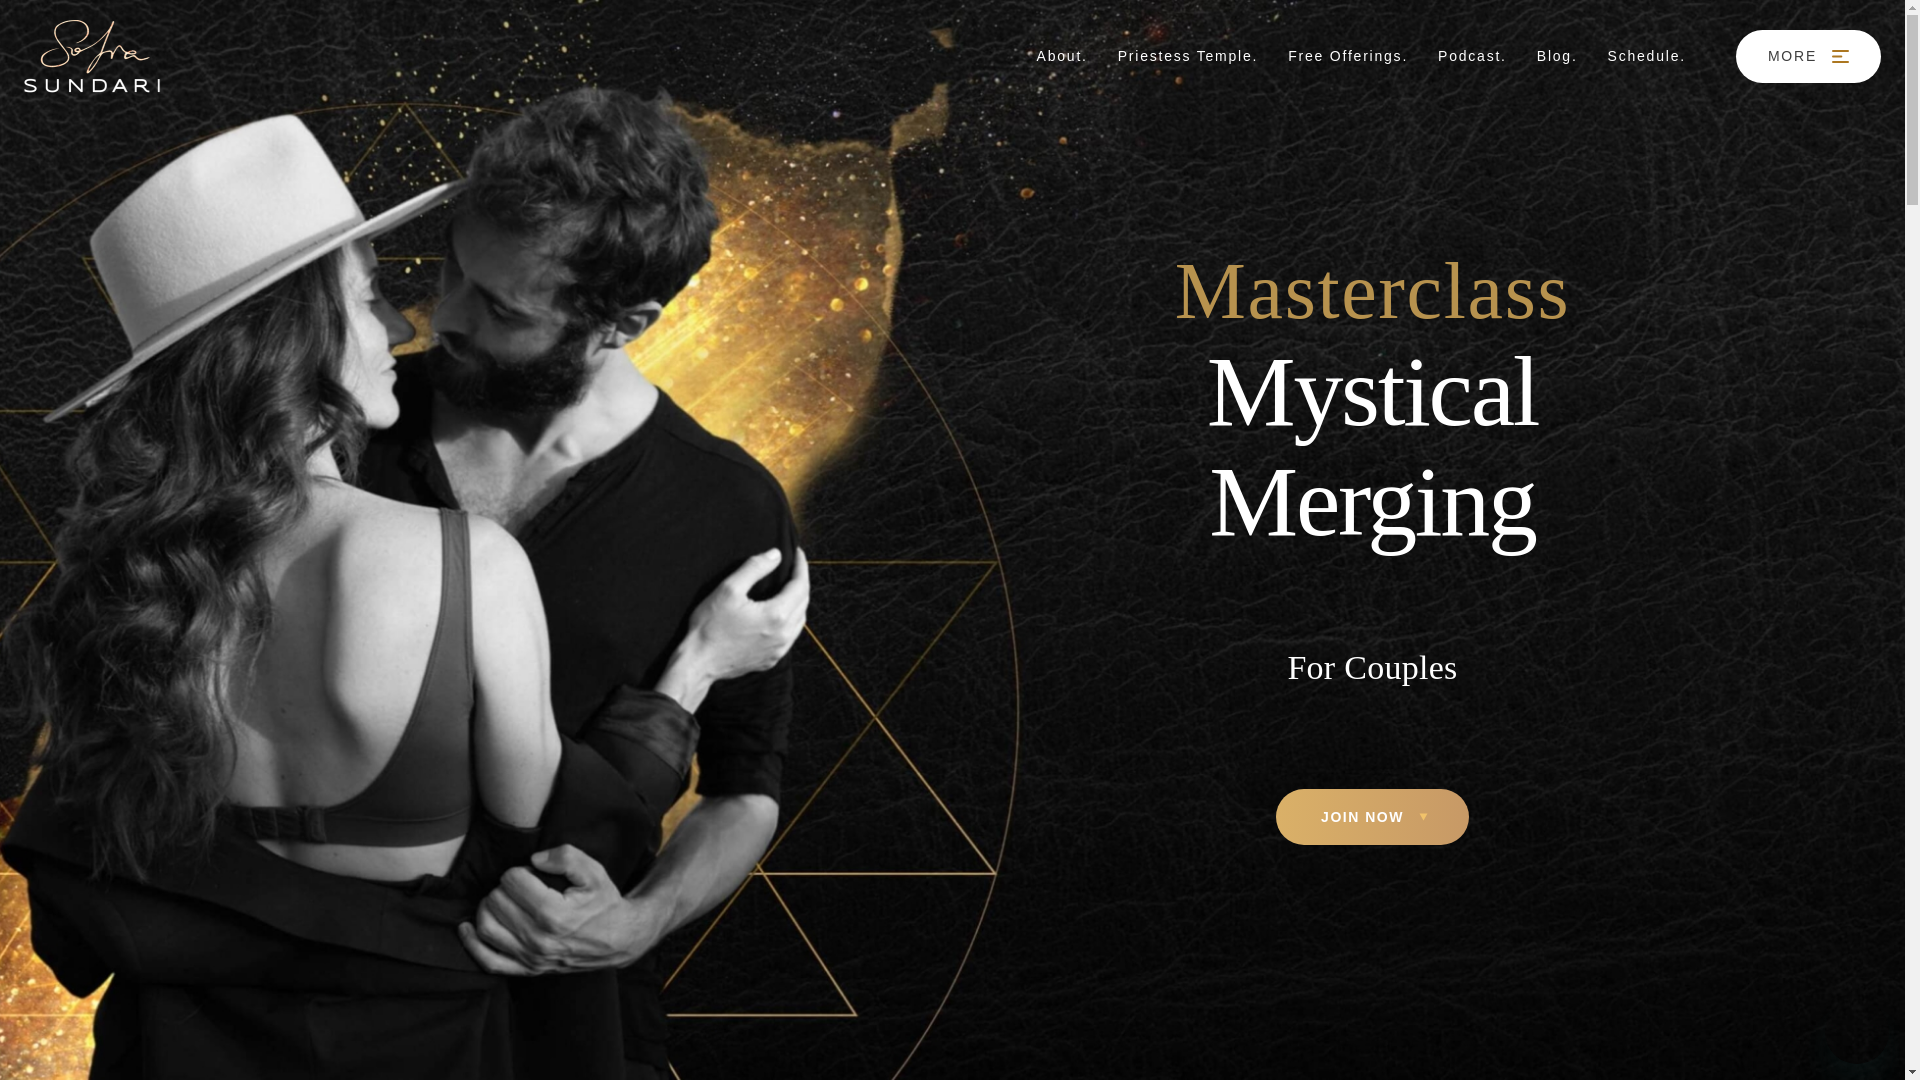 This screenshot has height=1080, width=1920. I want to click on About., so click(1062, 55).